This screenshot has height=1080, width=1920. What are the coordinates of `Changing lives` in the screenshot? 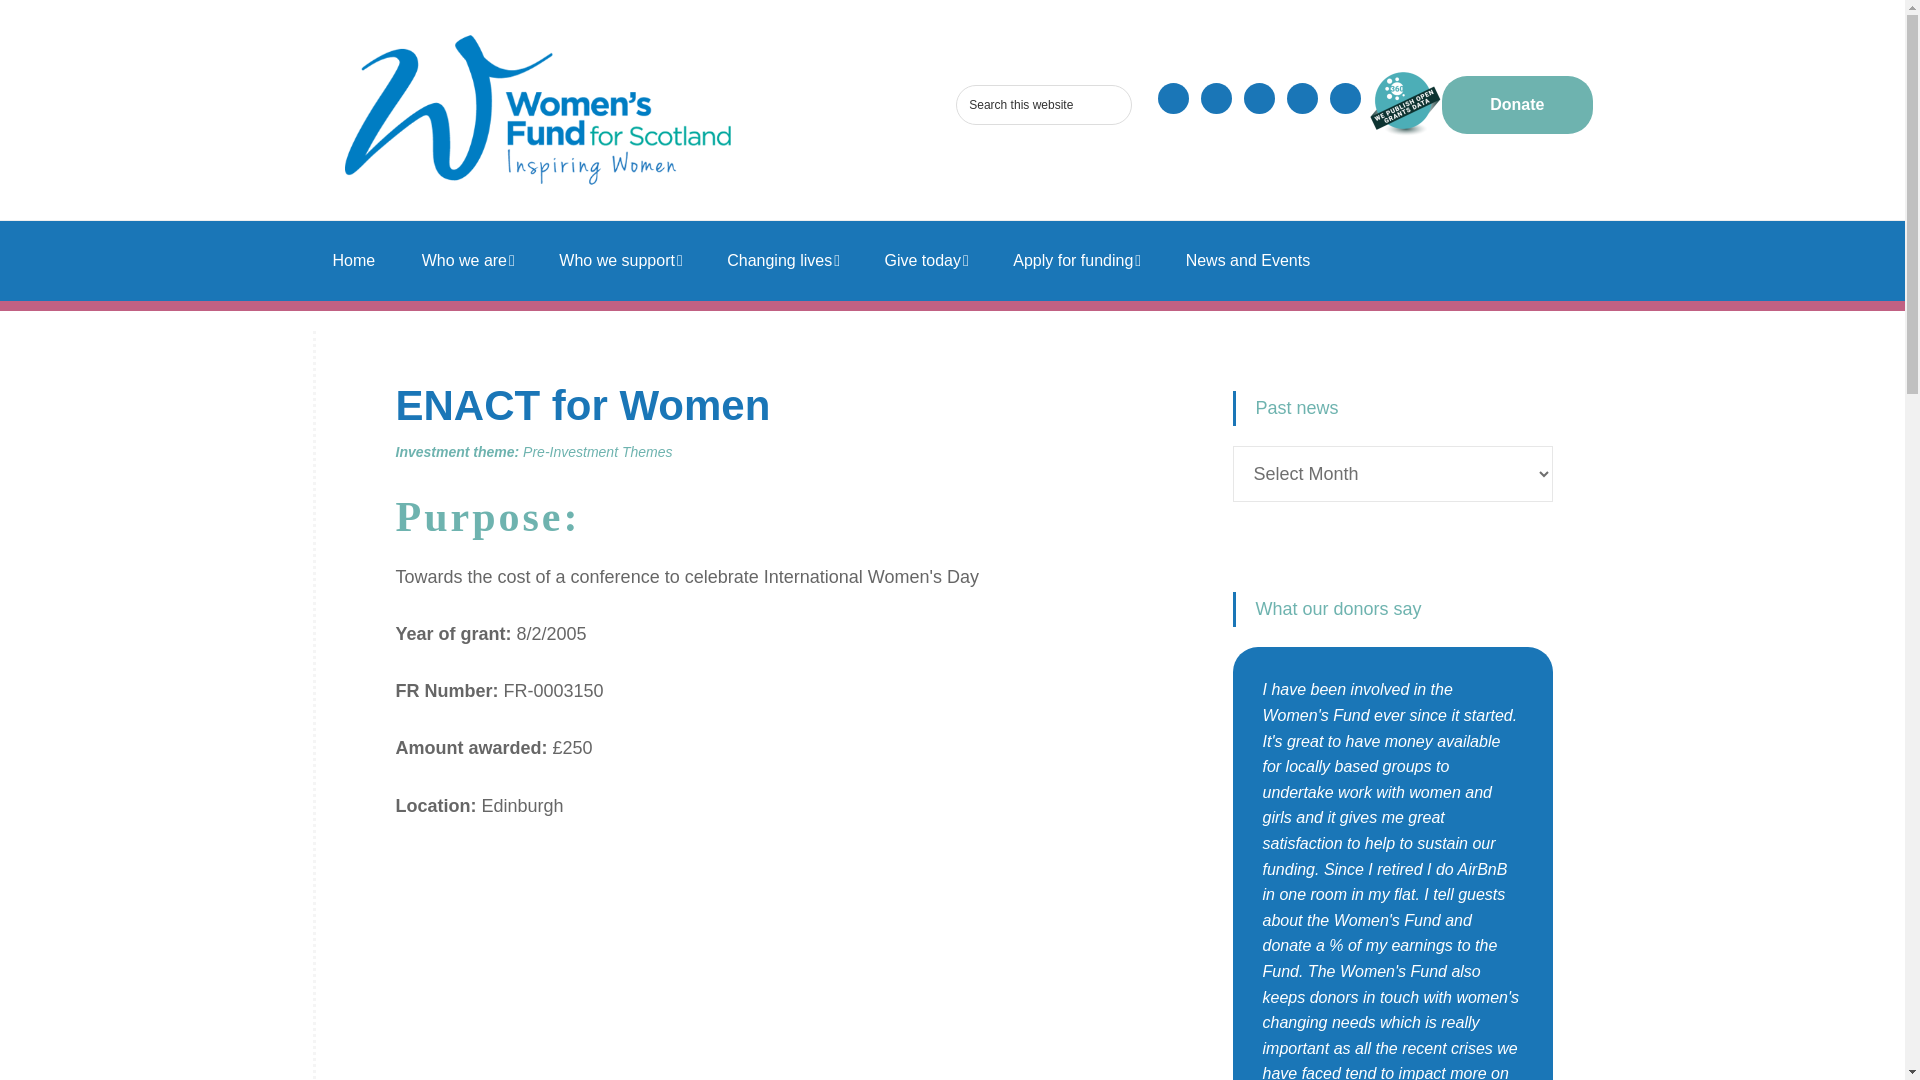 It's located at (783, 261).